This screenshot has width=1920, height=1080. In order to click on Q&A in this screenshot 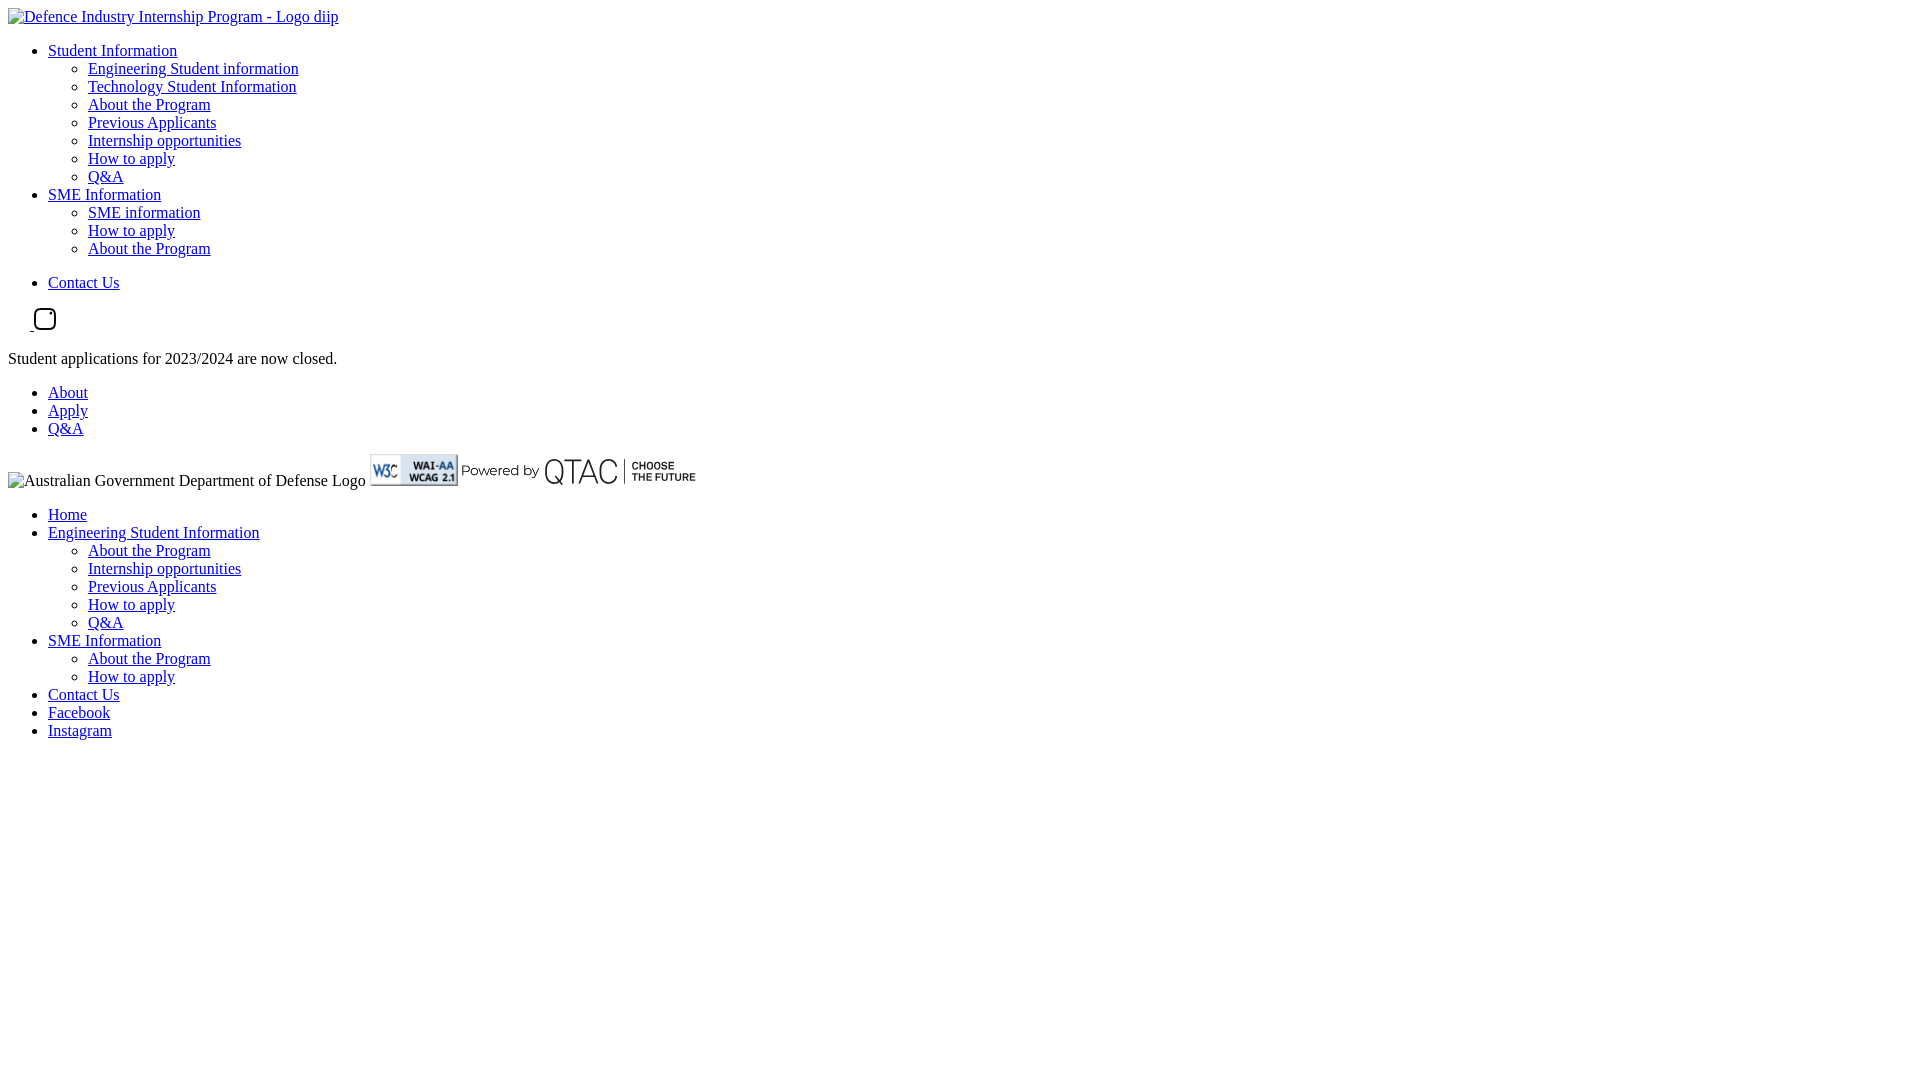, I will do `click(106, 176)`.